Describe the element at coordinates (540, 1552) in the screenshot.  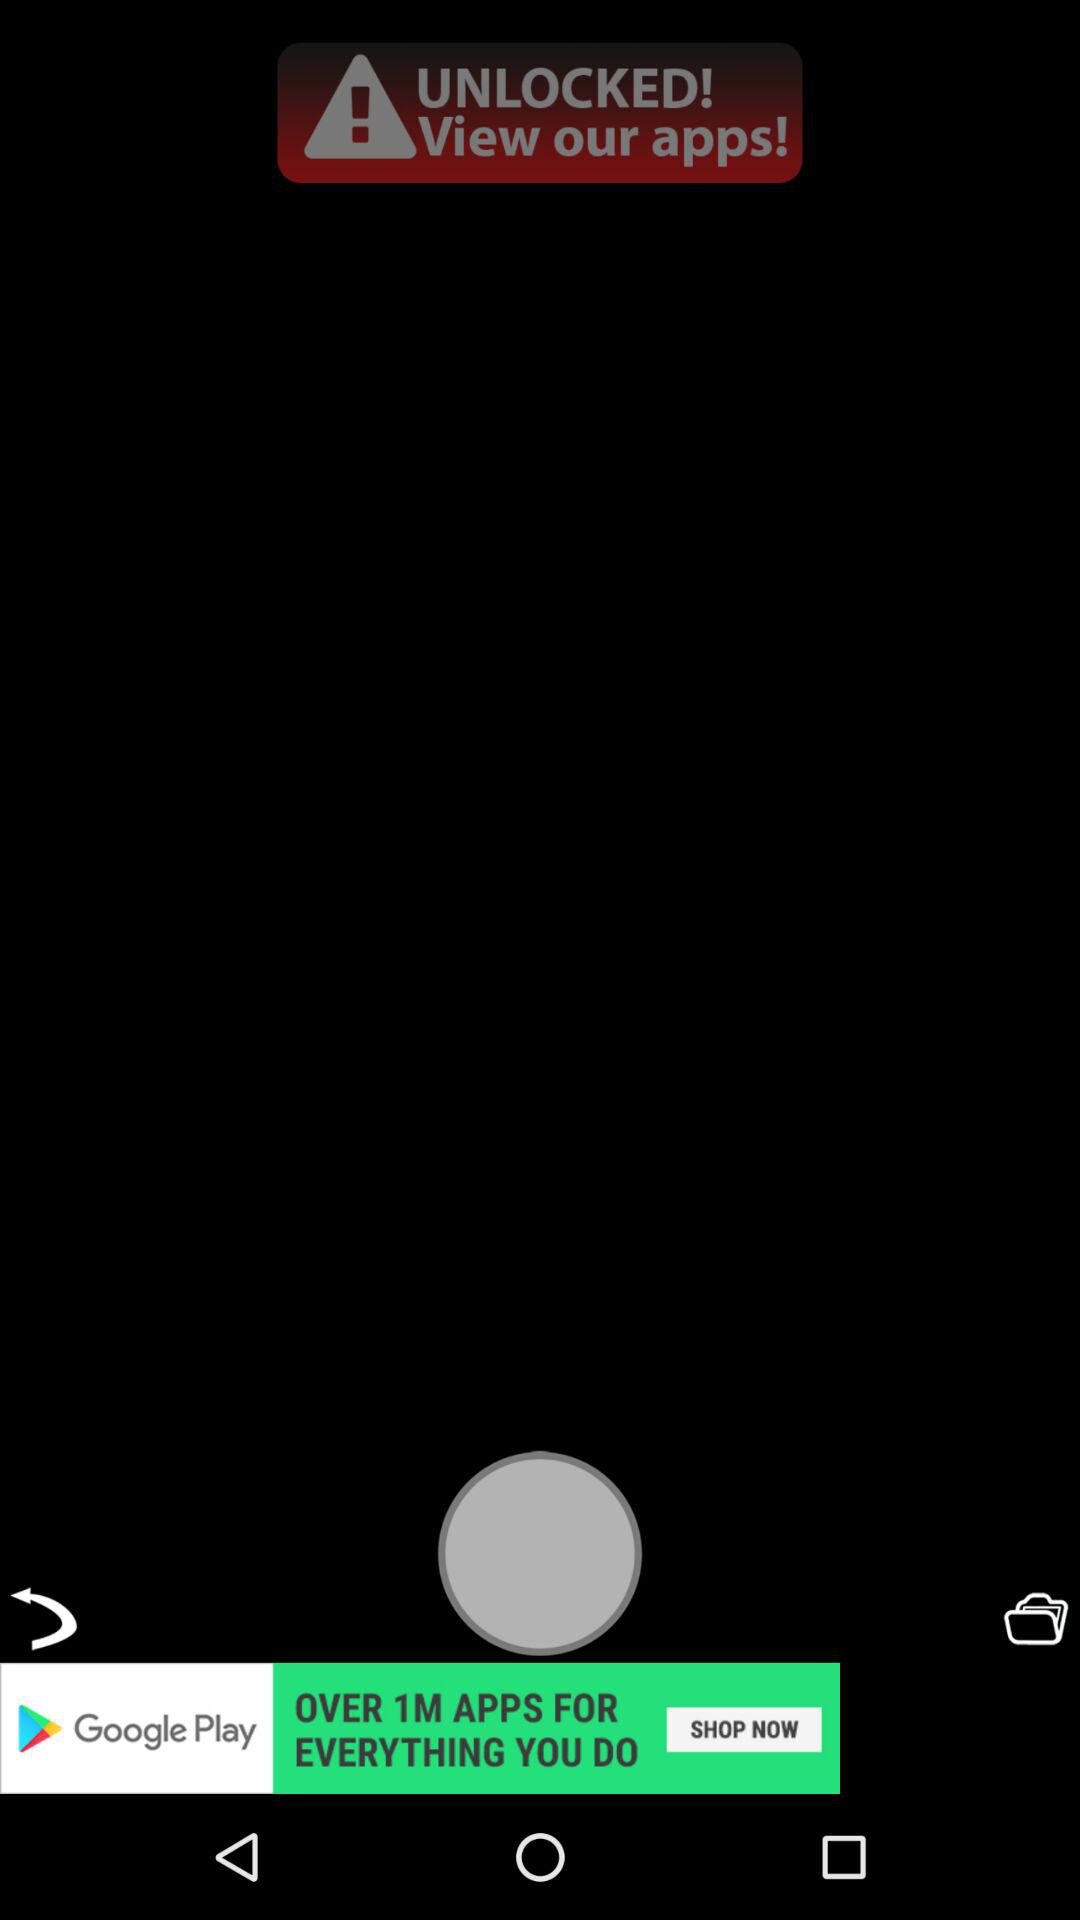
I see `capture media` at that location.